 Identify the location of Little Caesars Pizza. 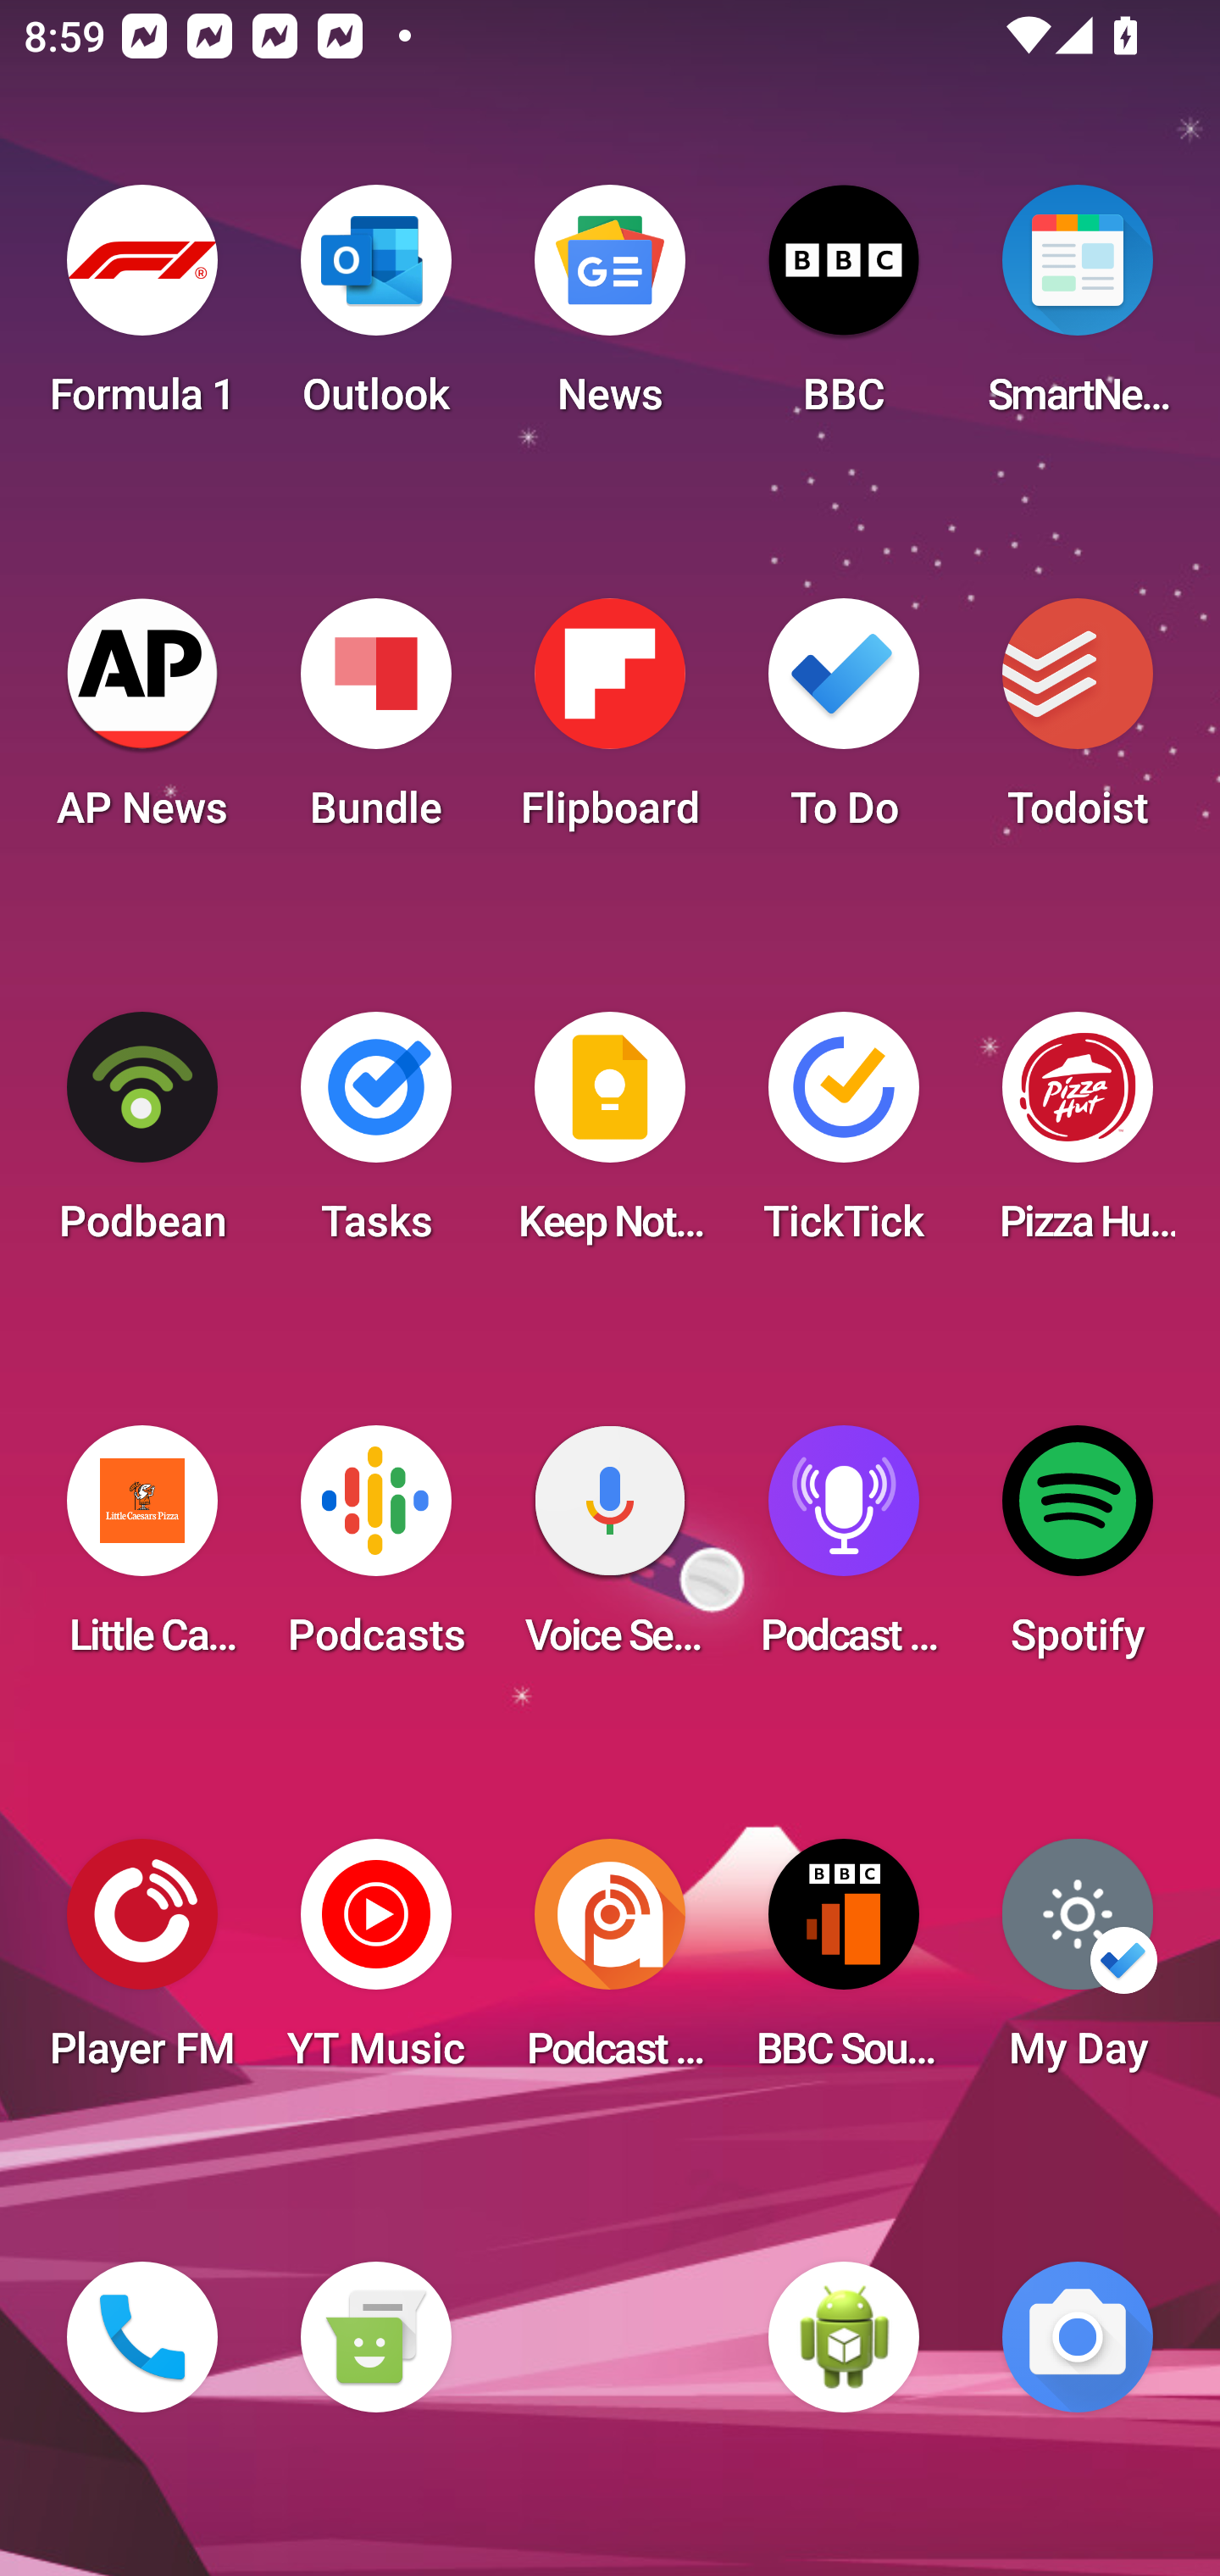
(142, 1551).